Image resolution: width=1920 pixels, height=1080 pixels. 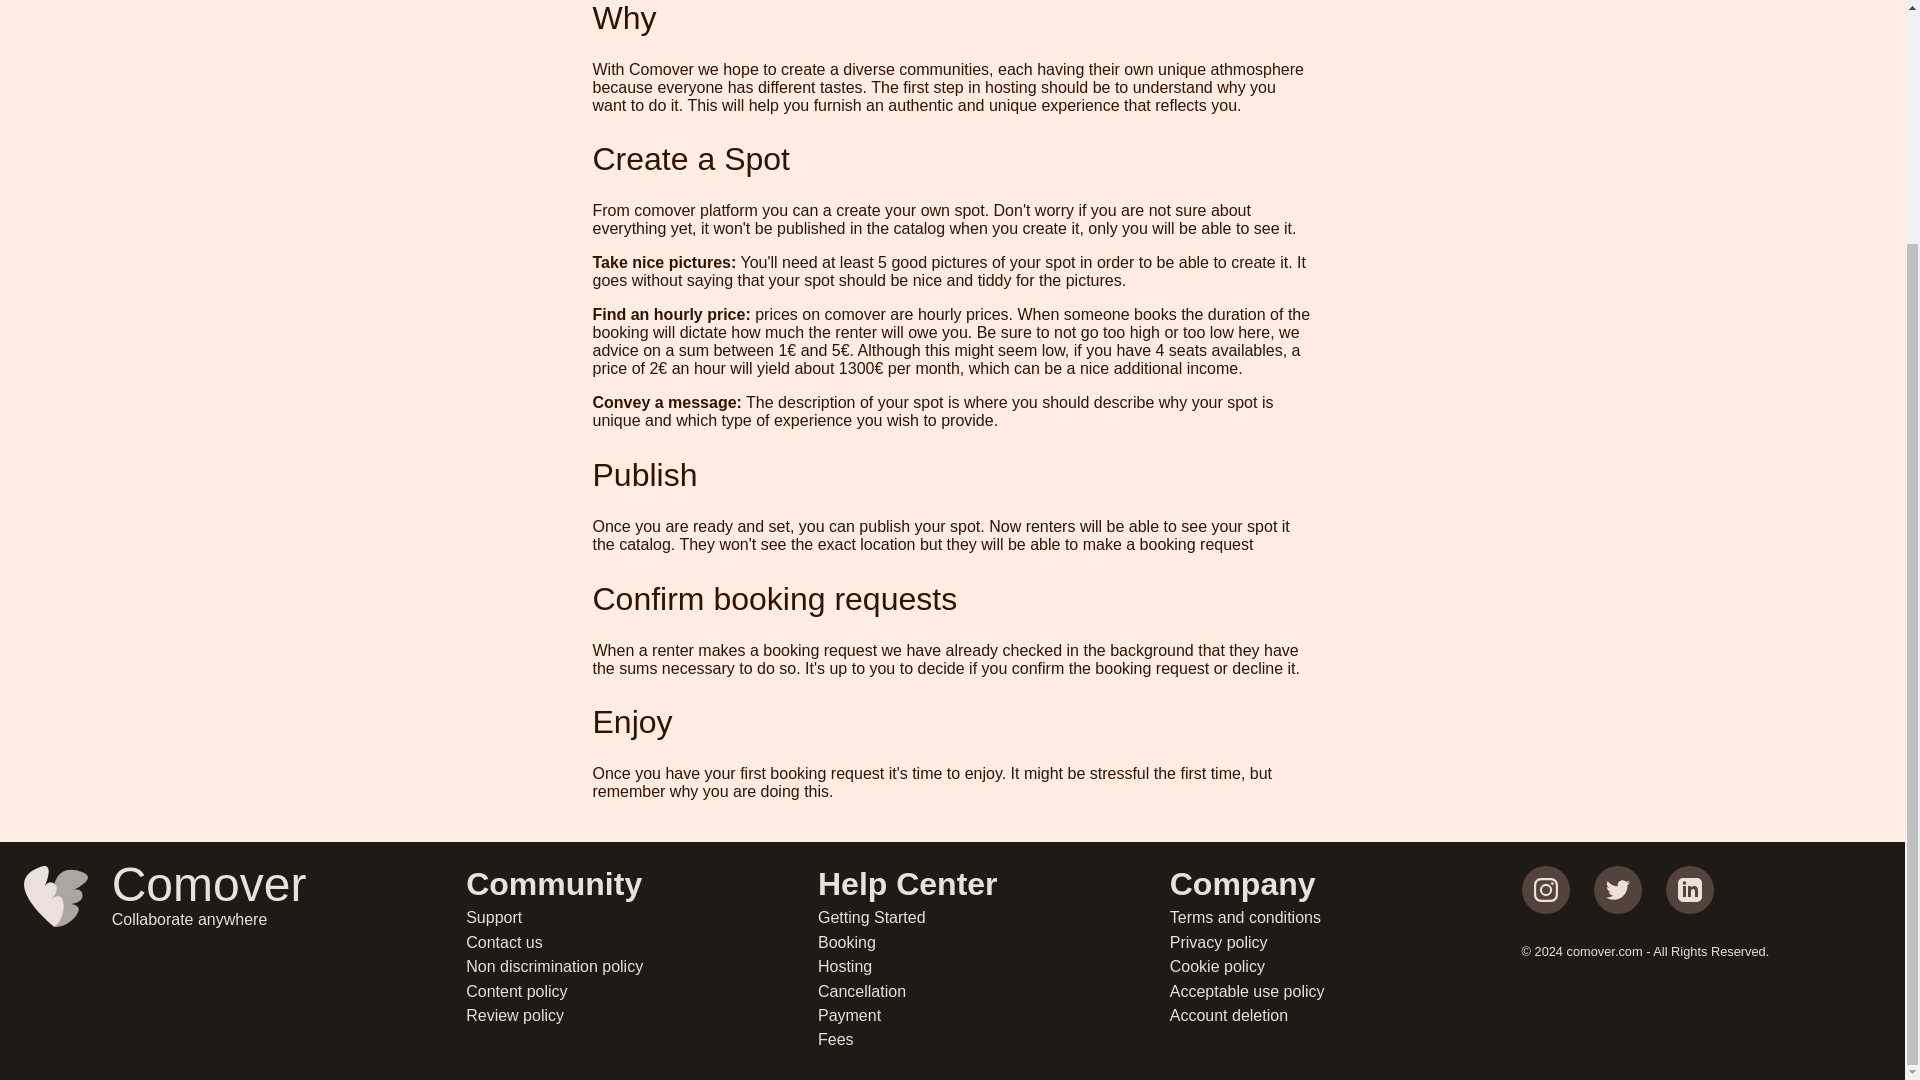 I want to click on Terms and conditions, so click(x=1346, y=942).